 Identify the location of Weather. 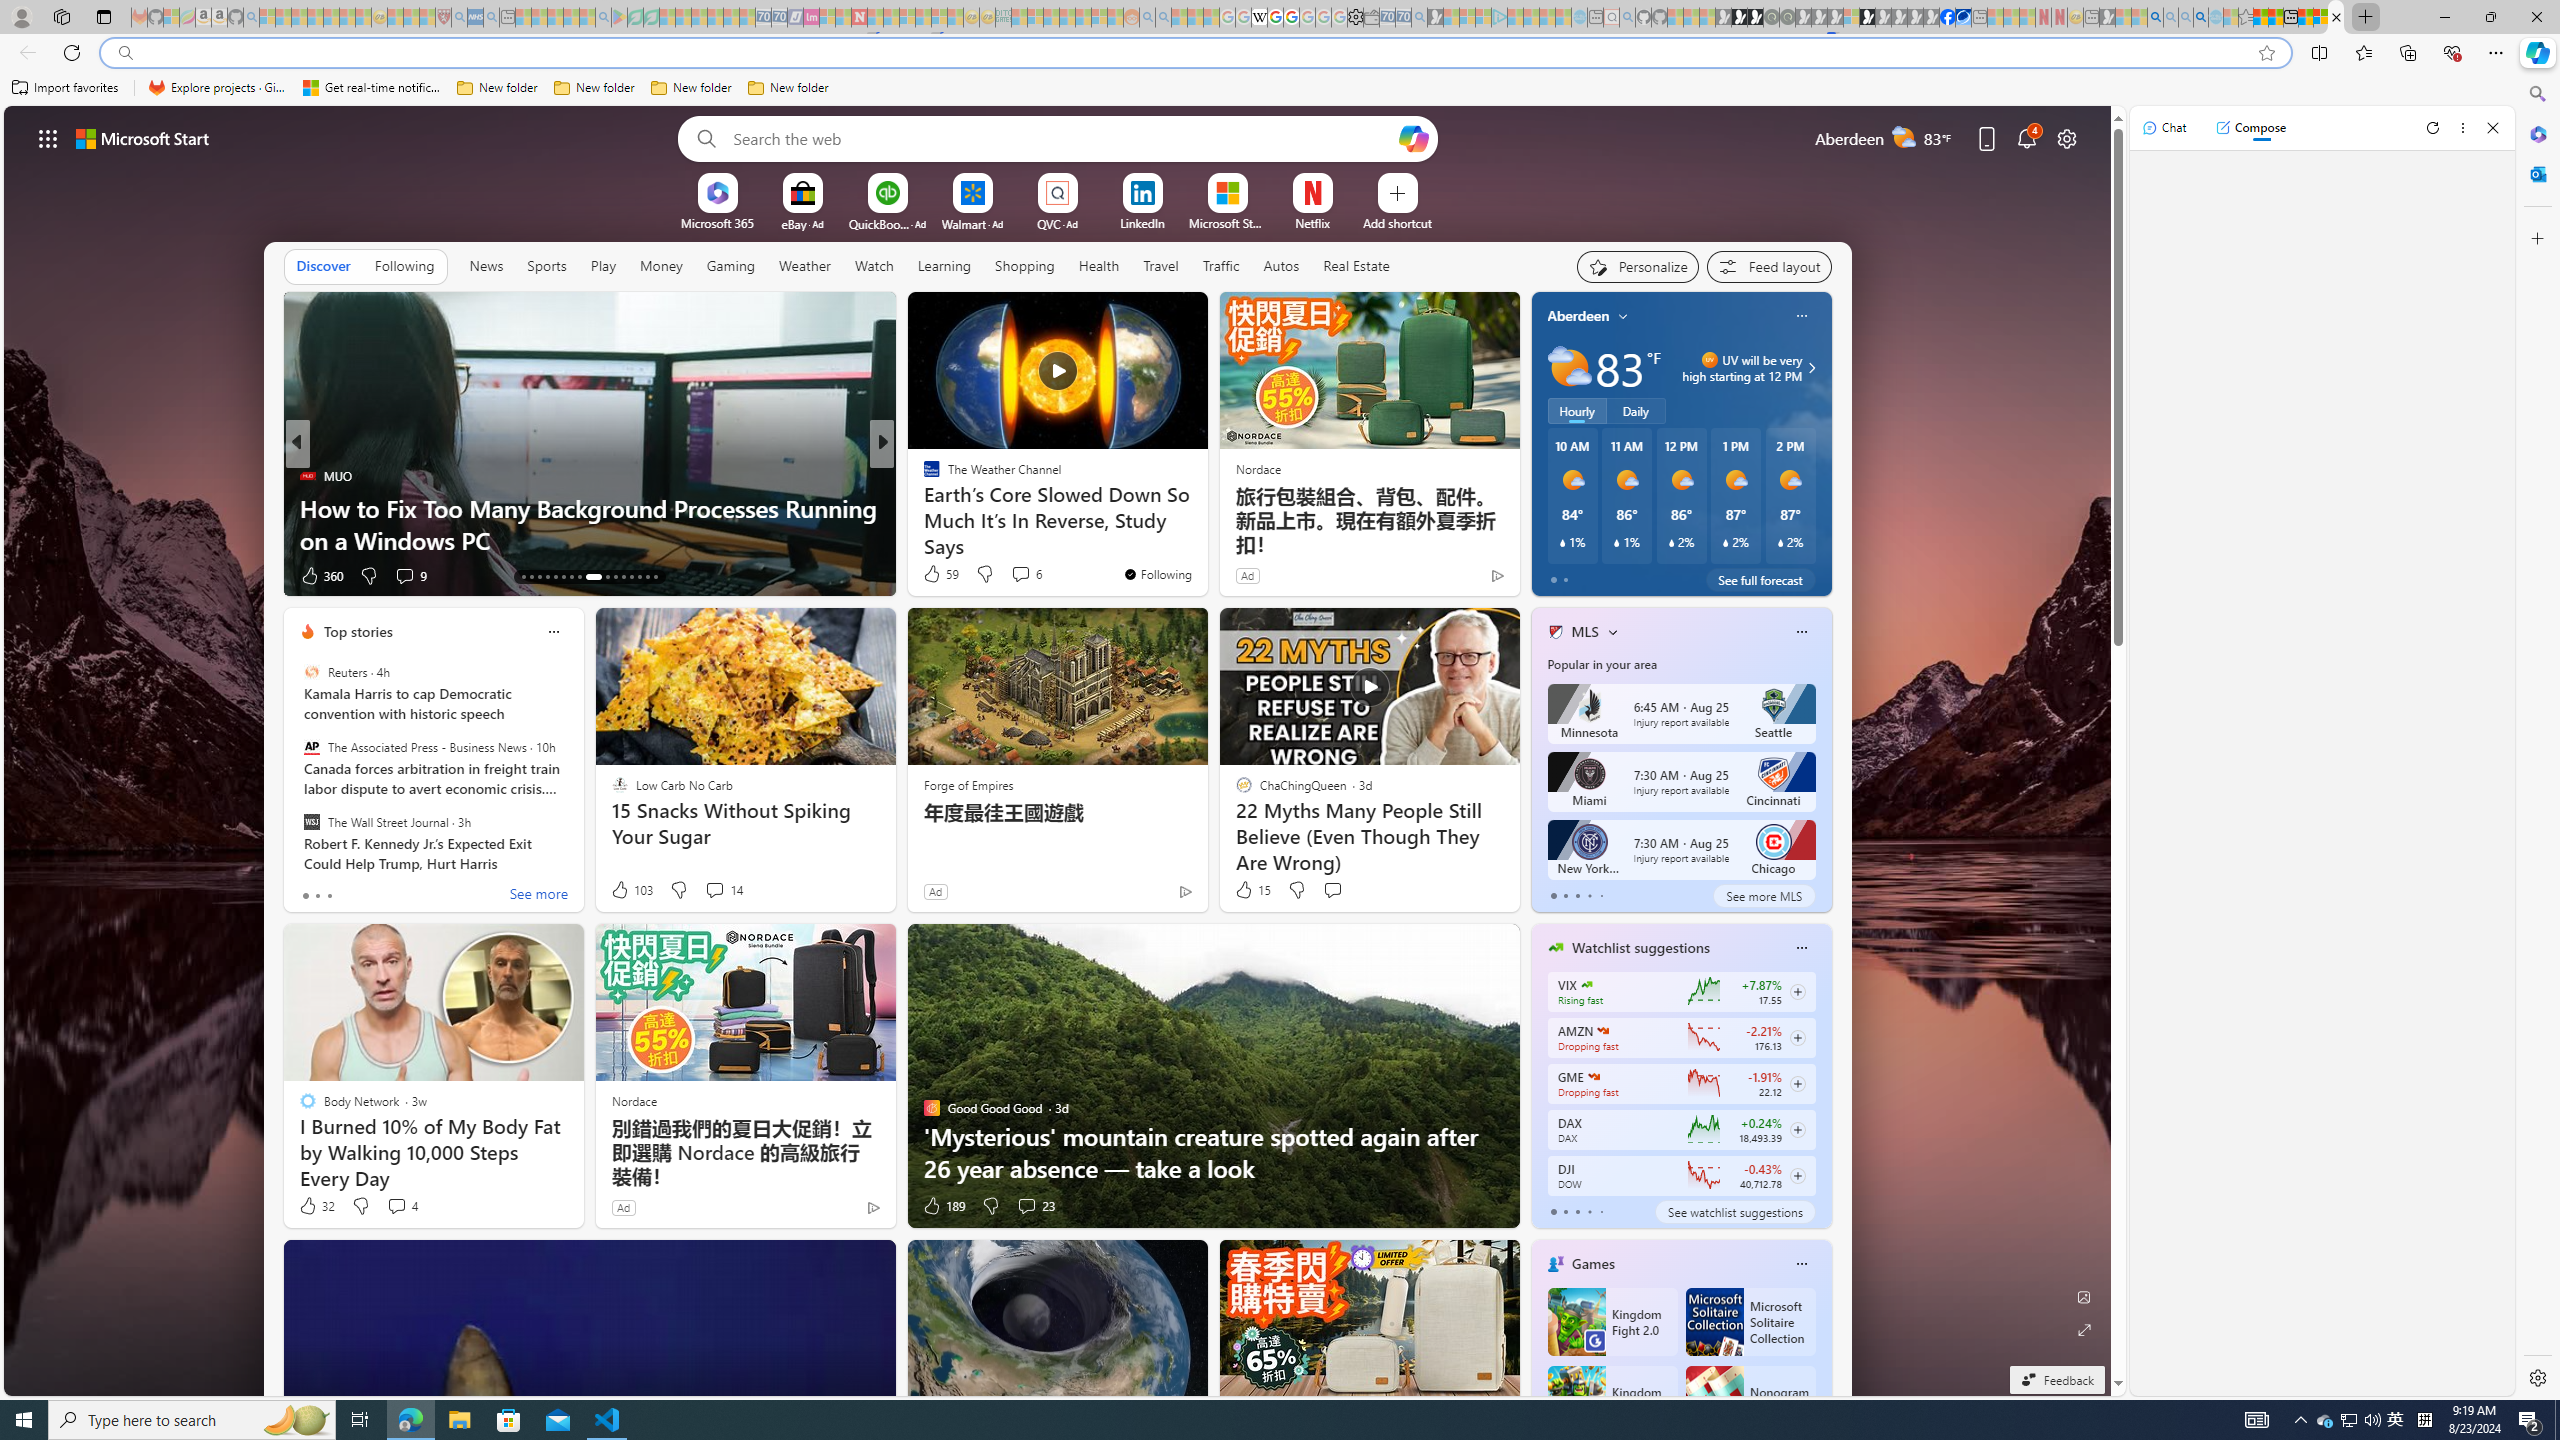
(805, 265).